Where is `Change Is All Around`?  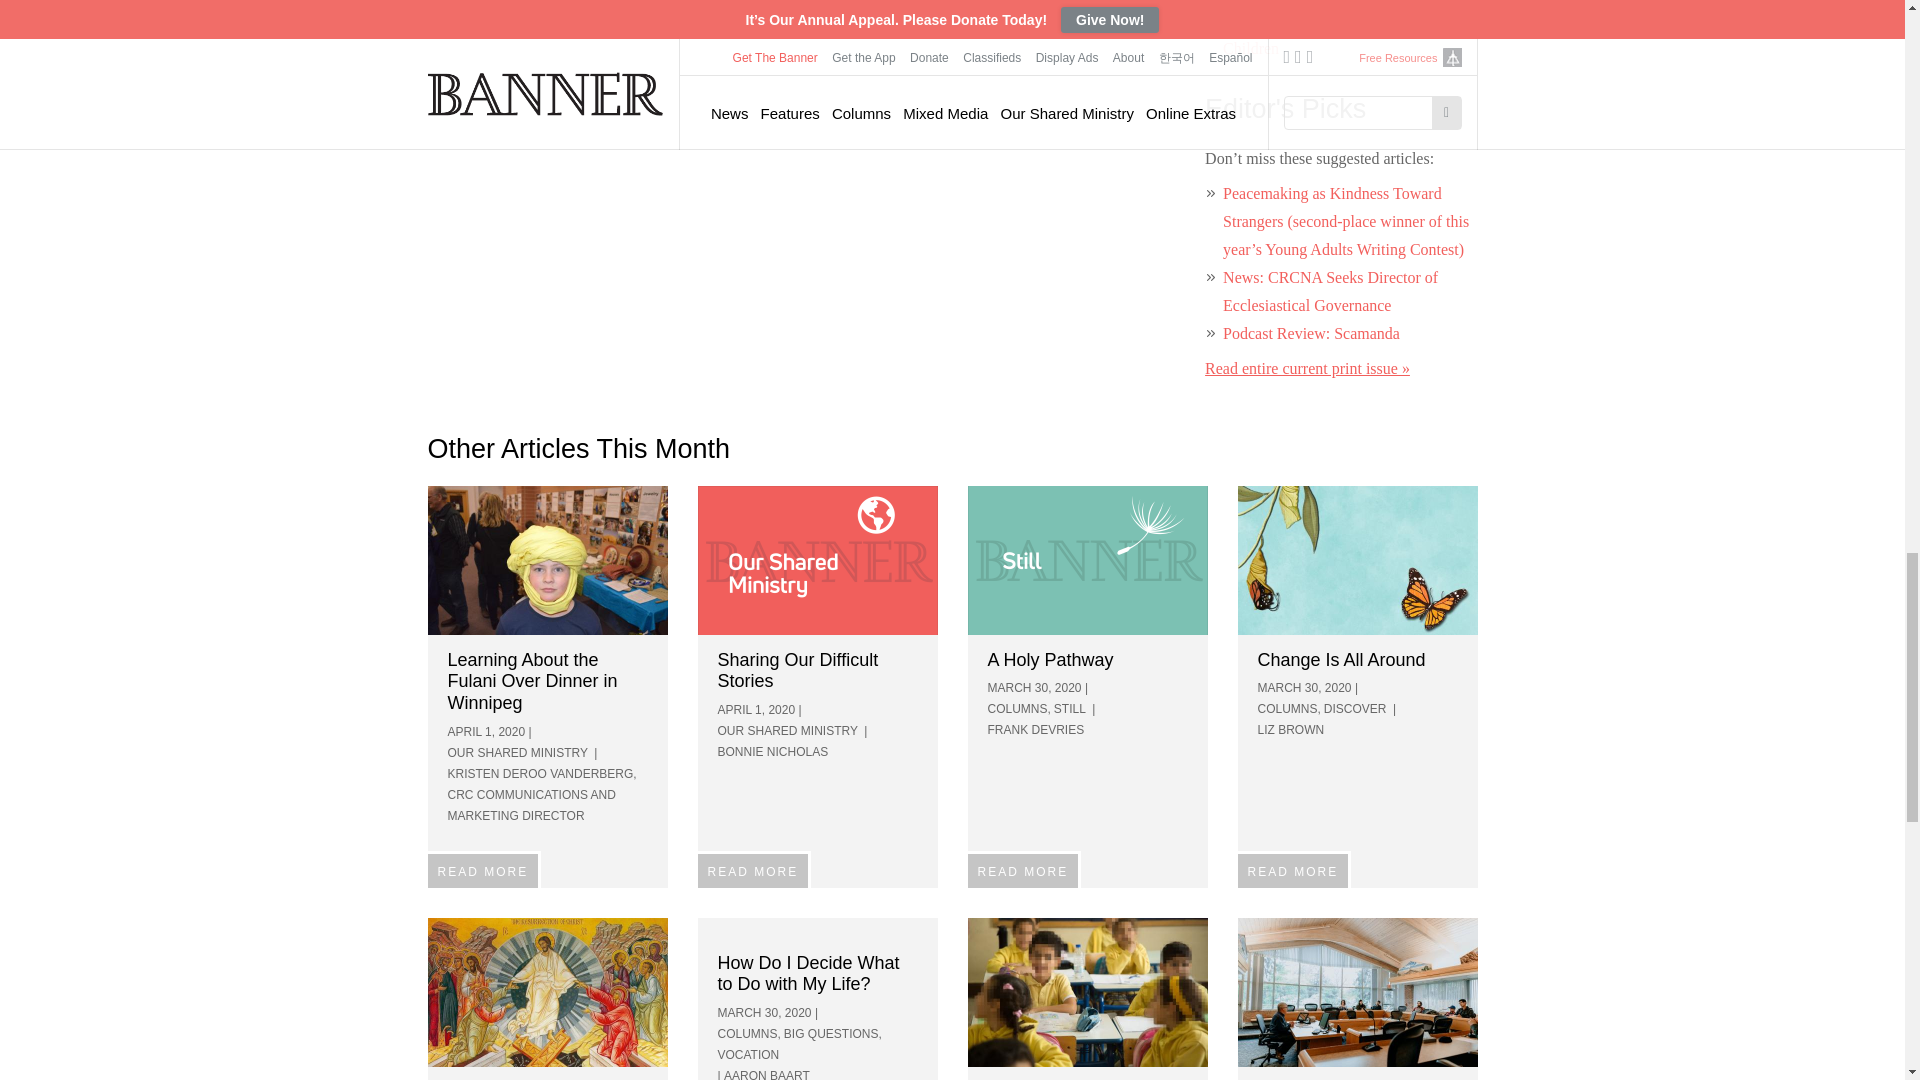
Change Is All Around is located at coordinates (1358, 560).